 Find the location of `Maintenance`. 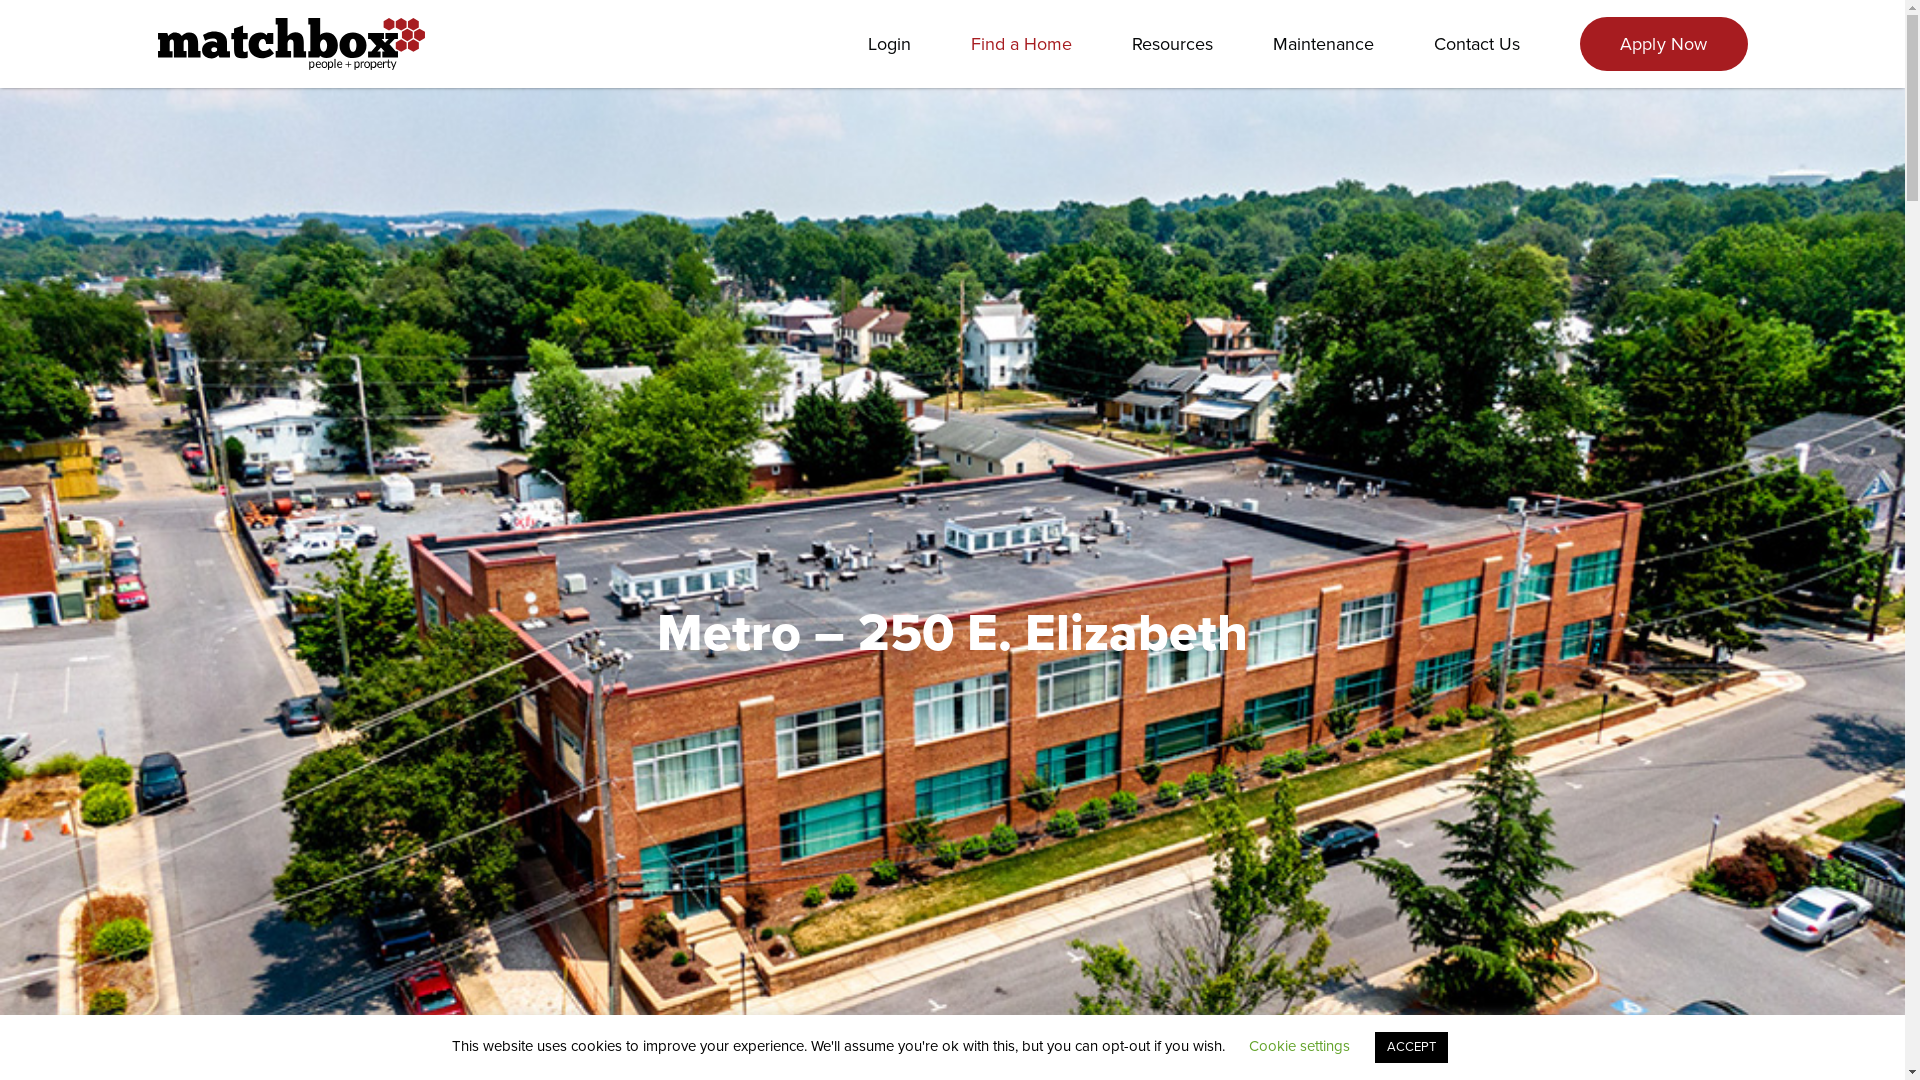

Maintenance is located at coordinates (1324, 44).